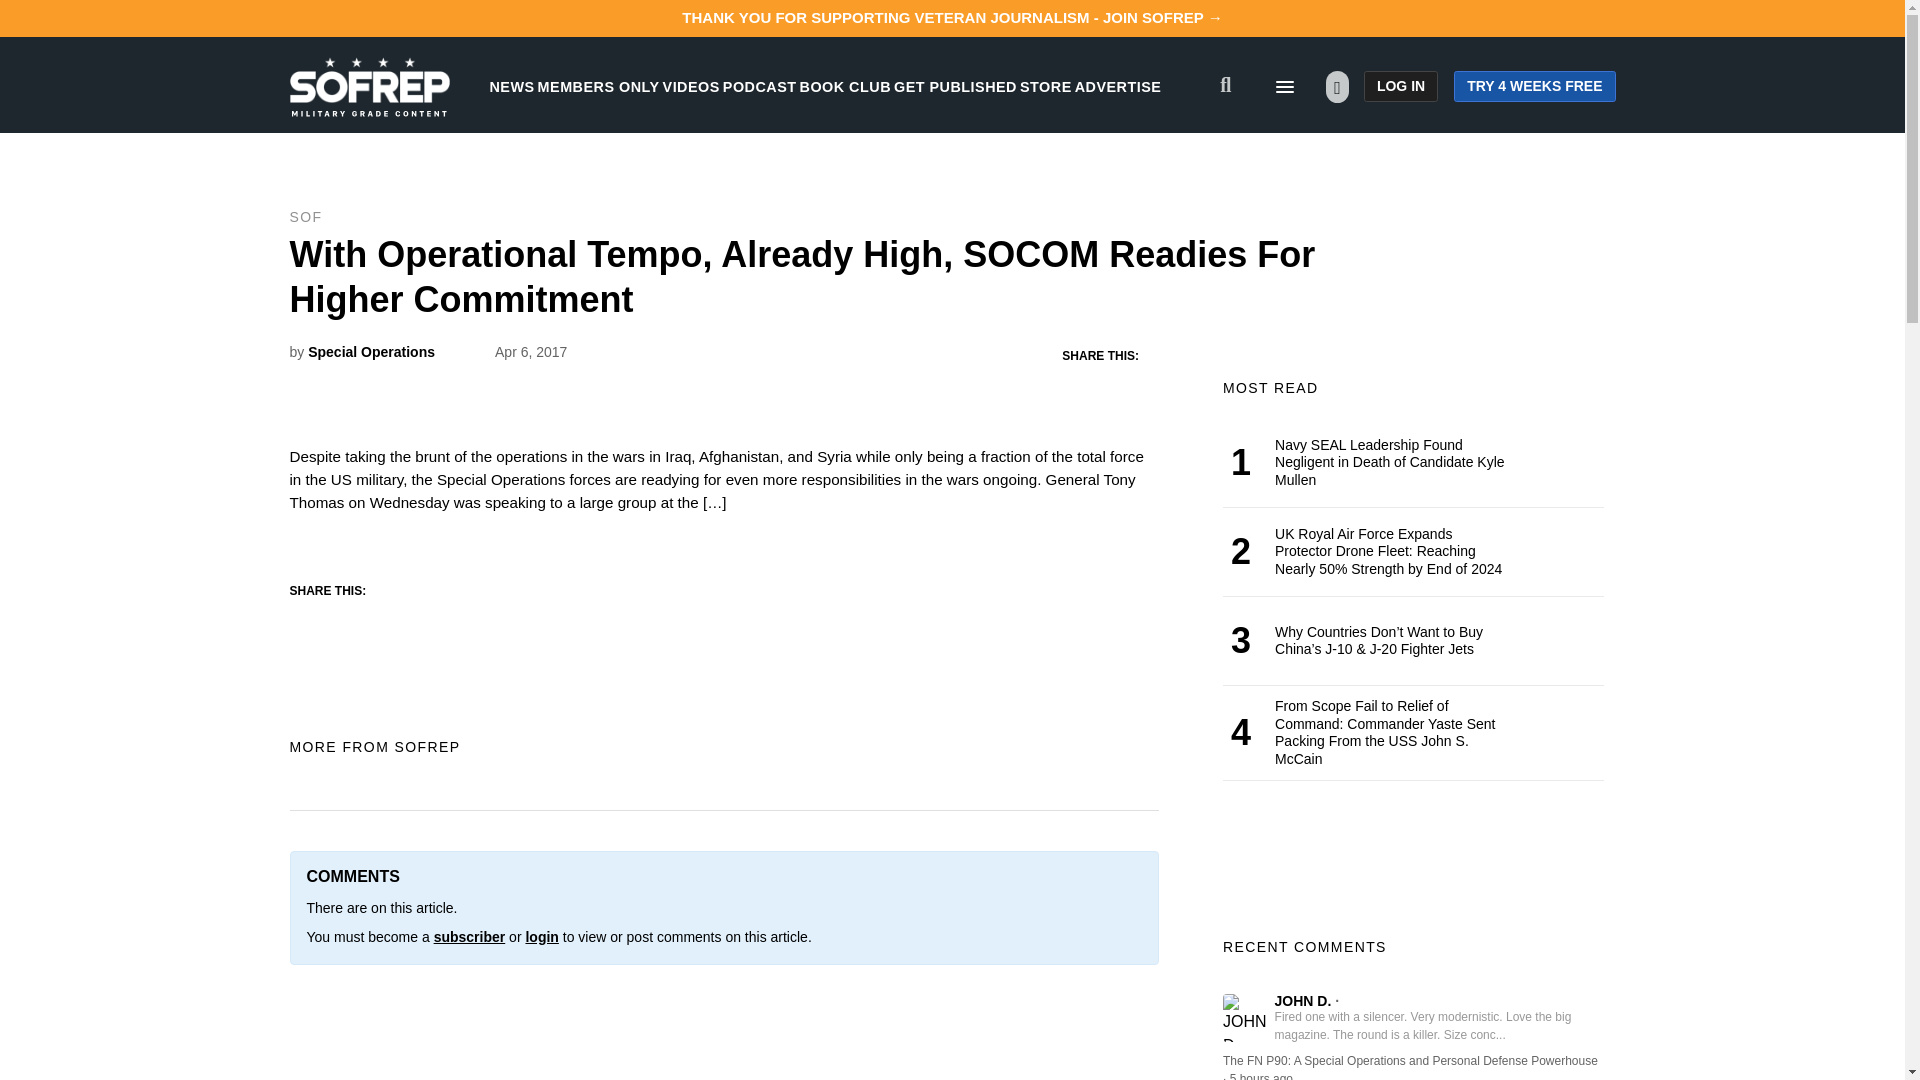 This screenshot has width=1920, height=1080. Describe the element at coordinates (760, 86) in the screenshot. I see `PODCAST` at that location.